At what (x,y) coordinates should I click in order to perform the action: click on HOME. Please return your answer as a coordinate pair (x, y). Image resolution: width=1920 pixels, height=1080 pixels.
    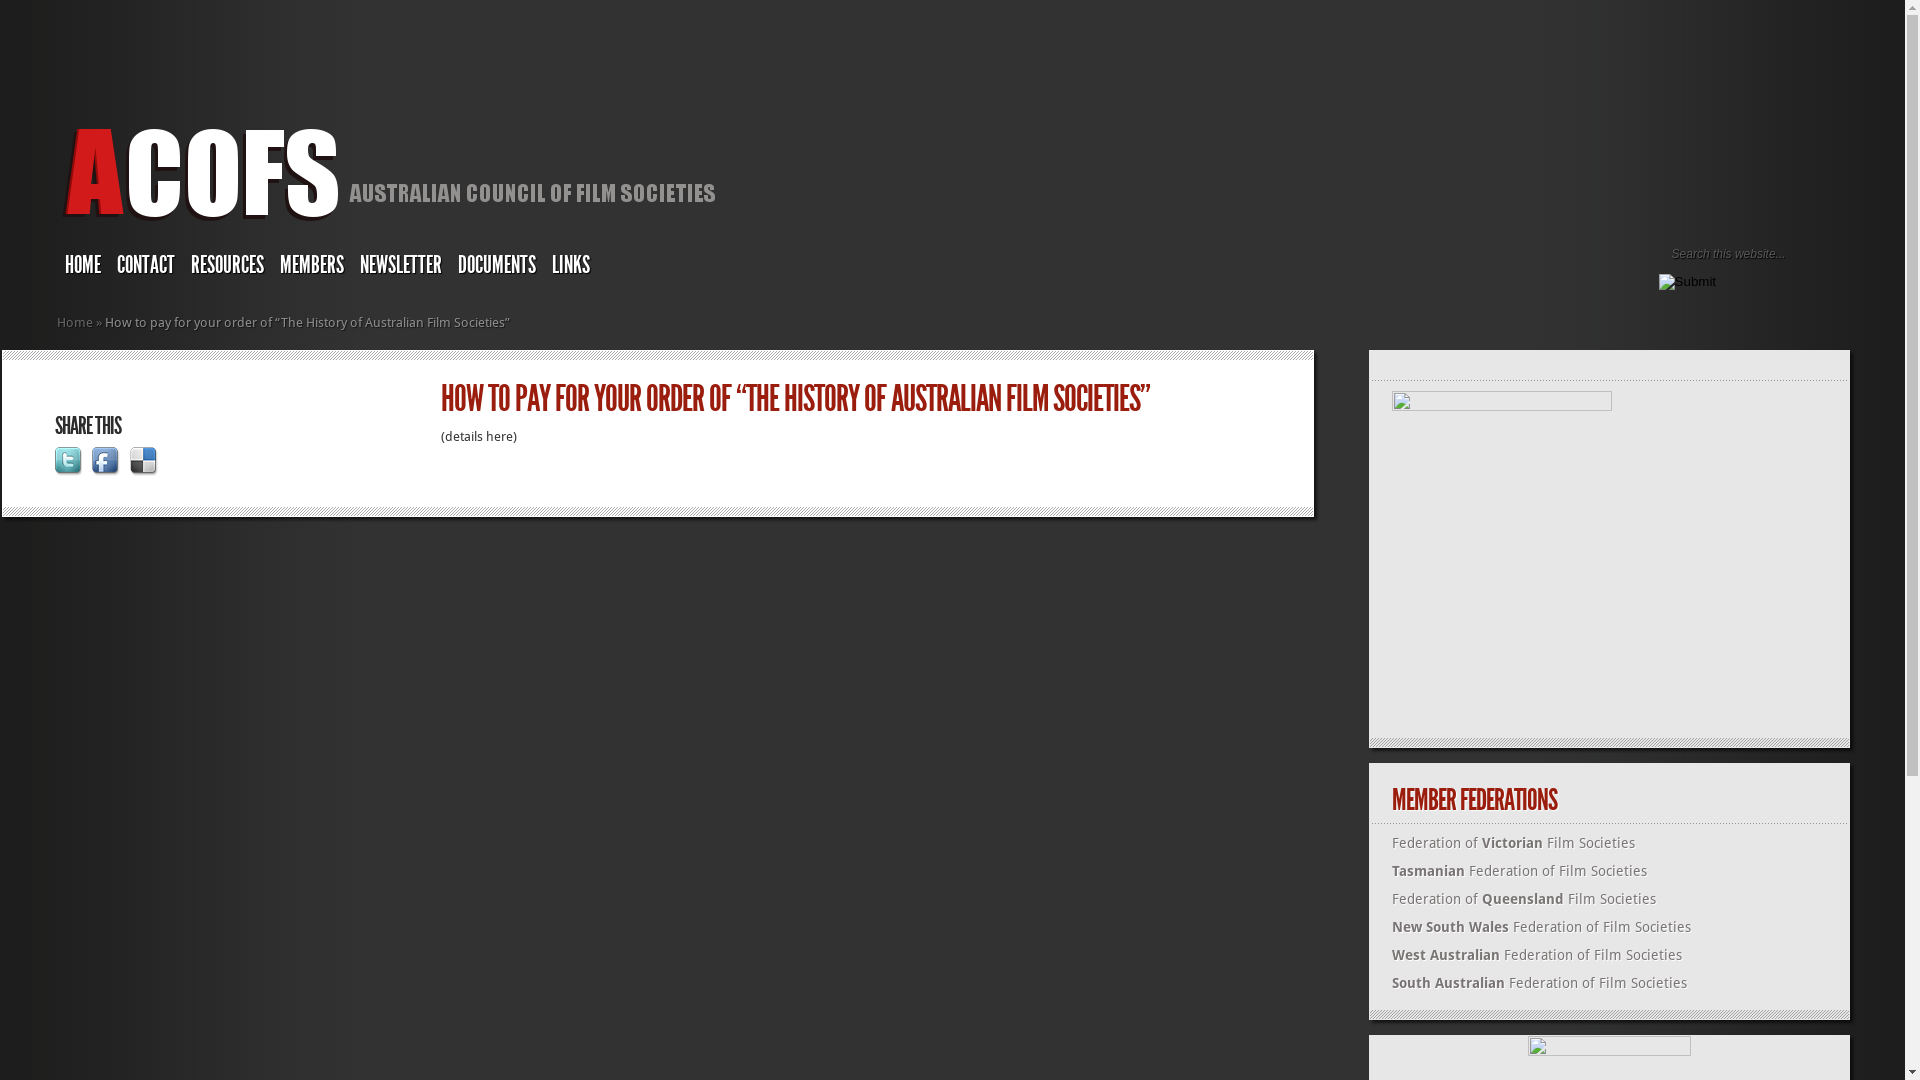
    Looking at the image, I should click on (83, 268).